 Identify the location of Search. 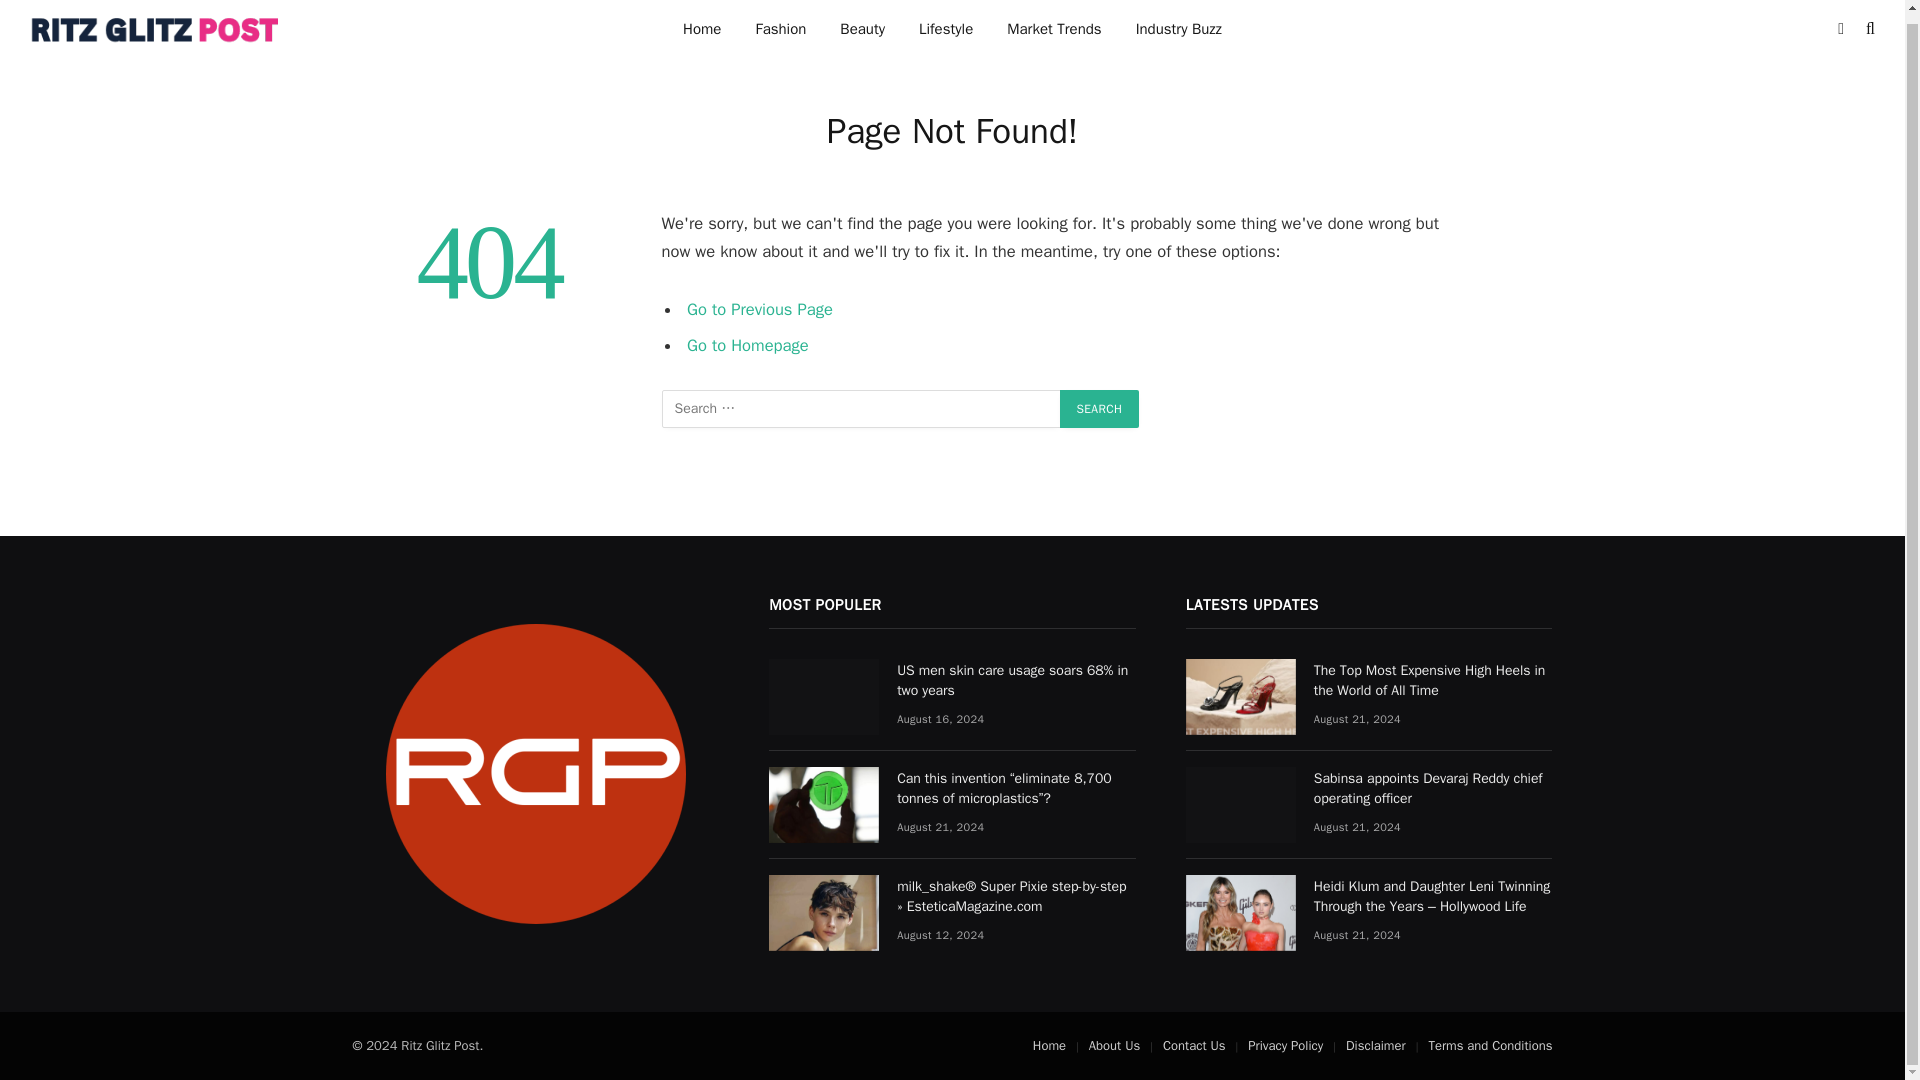
(1100, 408).